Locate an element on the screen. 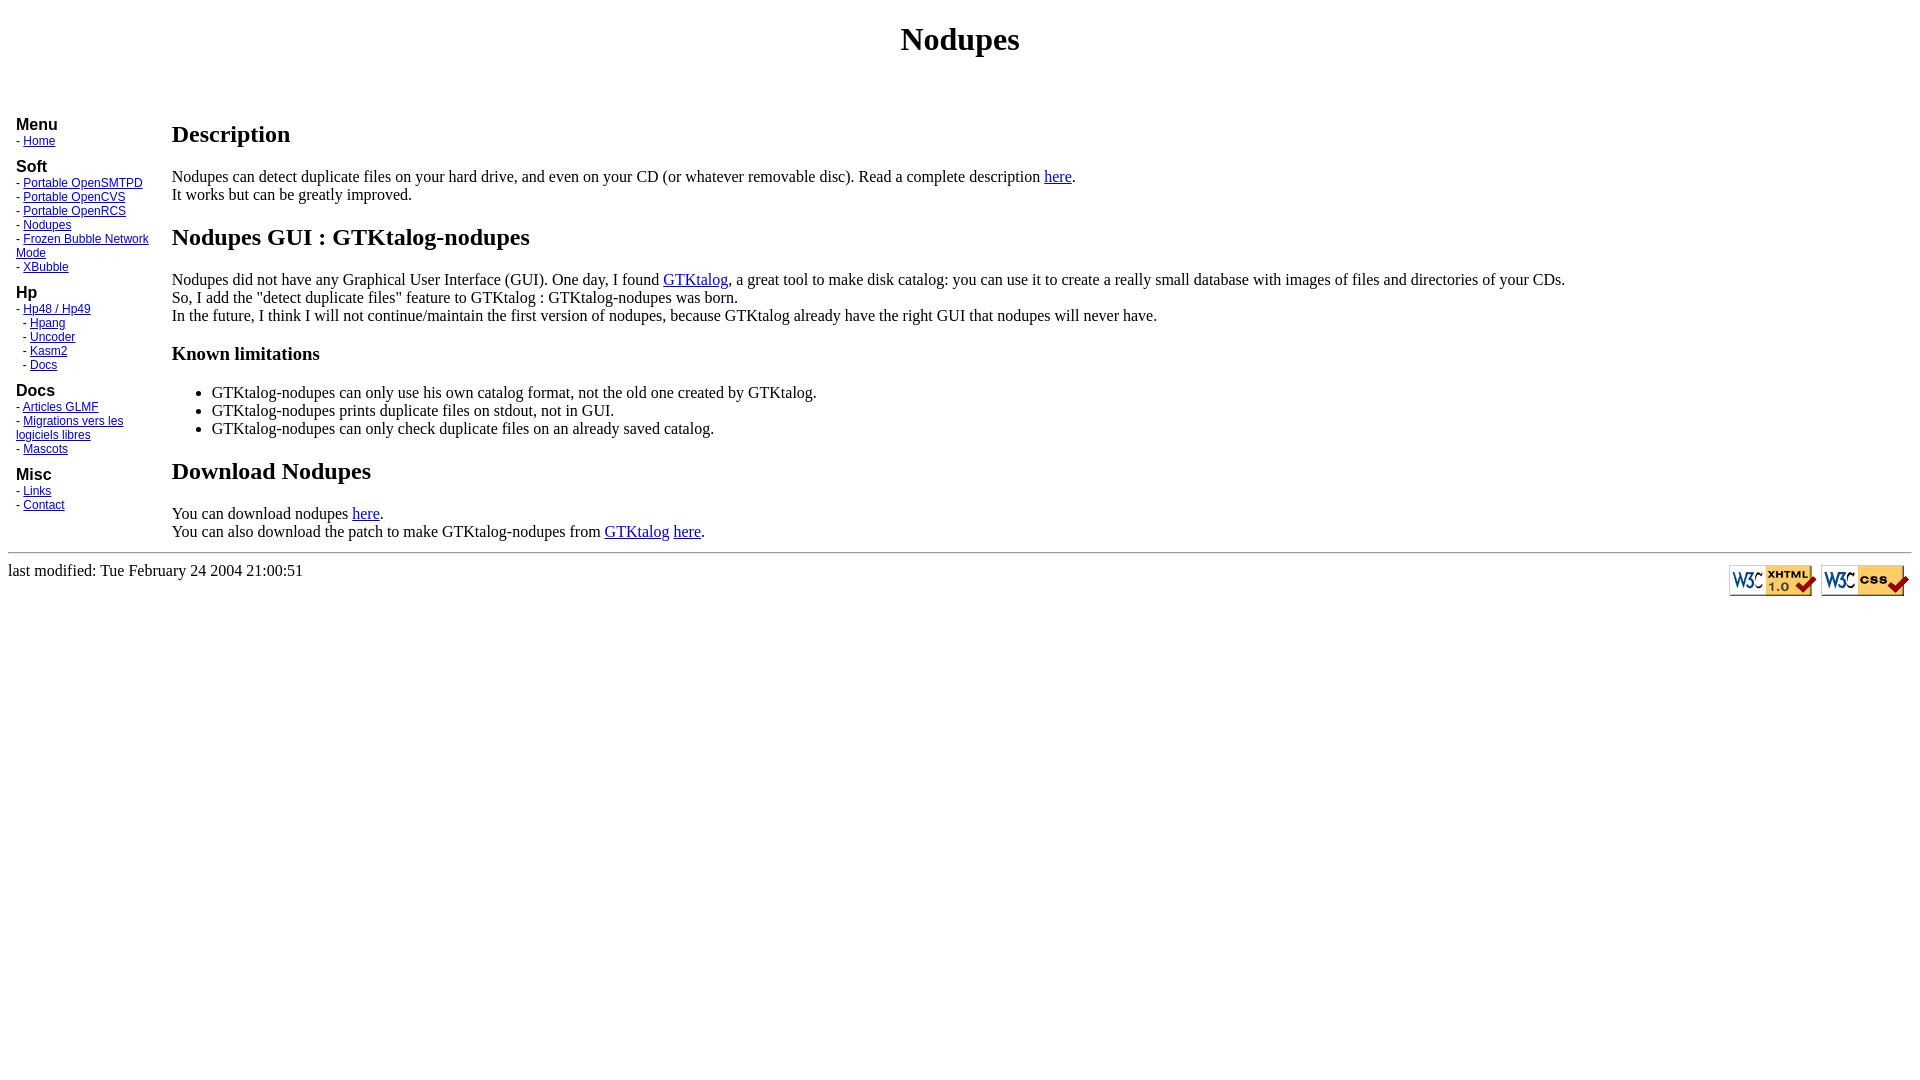 The height and width of the screenshot is (1080, 1920). XBubble is located at coordinates (46, 267).